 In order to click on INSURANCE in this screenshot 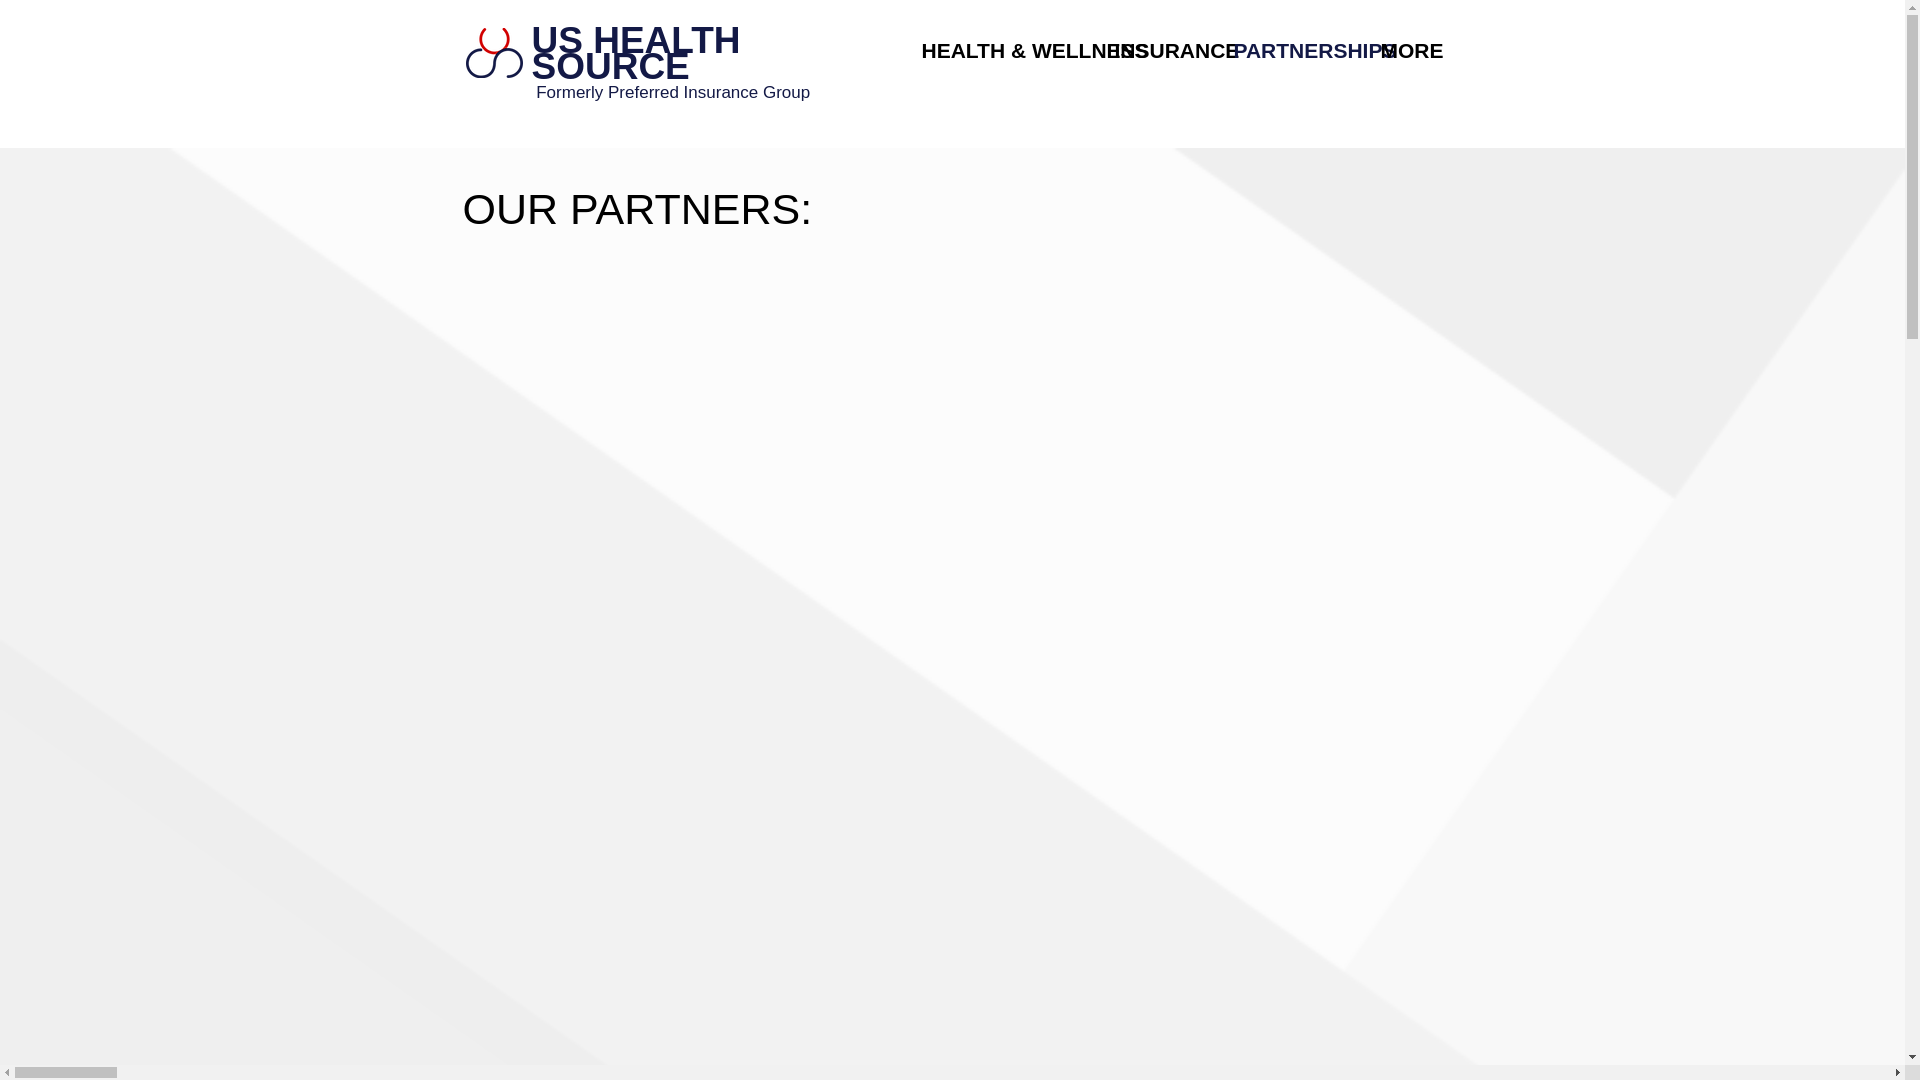, I will do `click(1160, 50)`.